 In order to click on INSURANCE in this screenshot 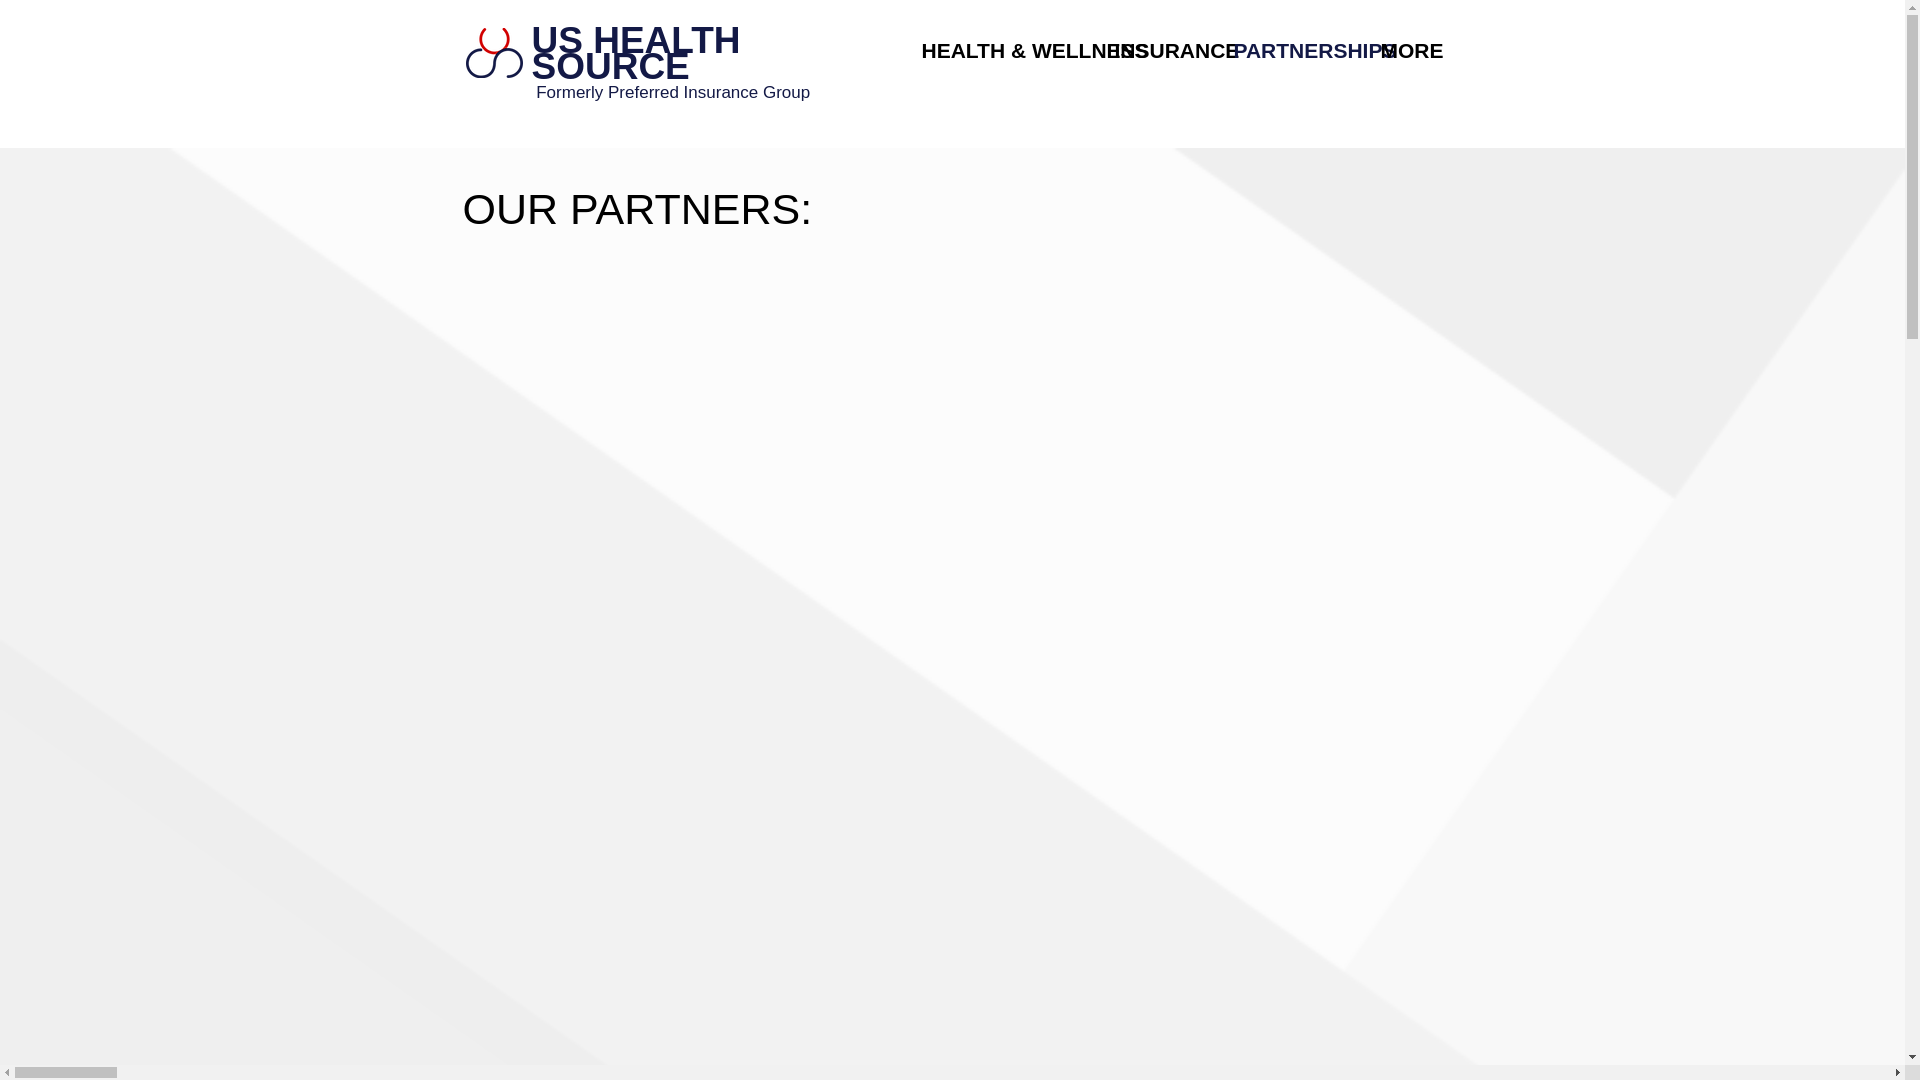, I will do `click(1160, 50)`.